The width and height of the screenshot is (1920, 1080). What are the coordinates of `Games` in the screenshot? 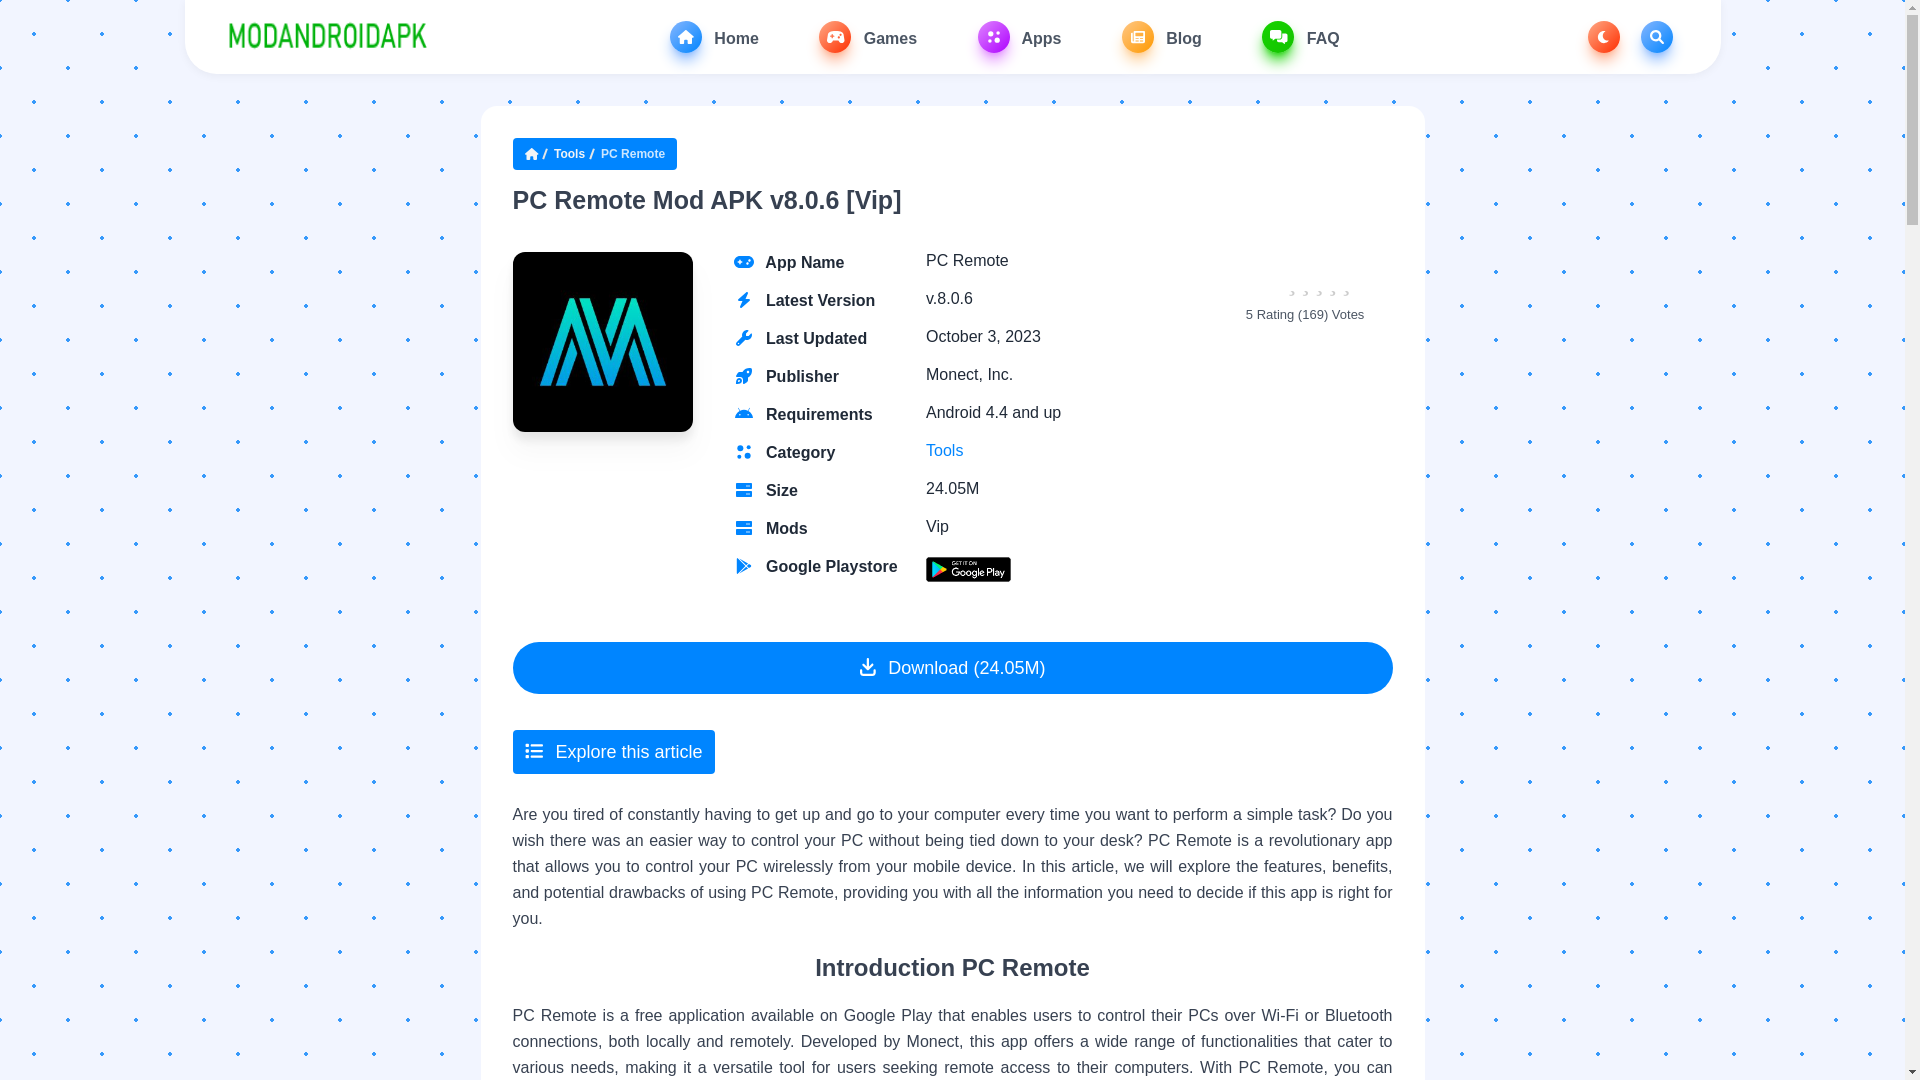 It's located at (868, 36).